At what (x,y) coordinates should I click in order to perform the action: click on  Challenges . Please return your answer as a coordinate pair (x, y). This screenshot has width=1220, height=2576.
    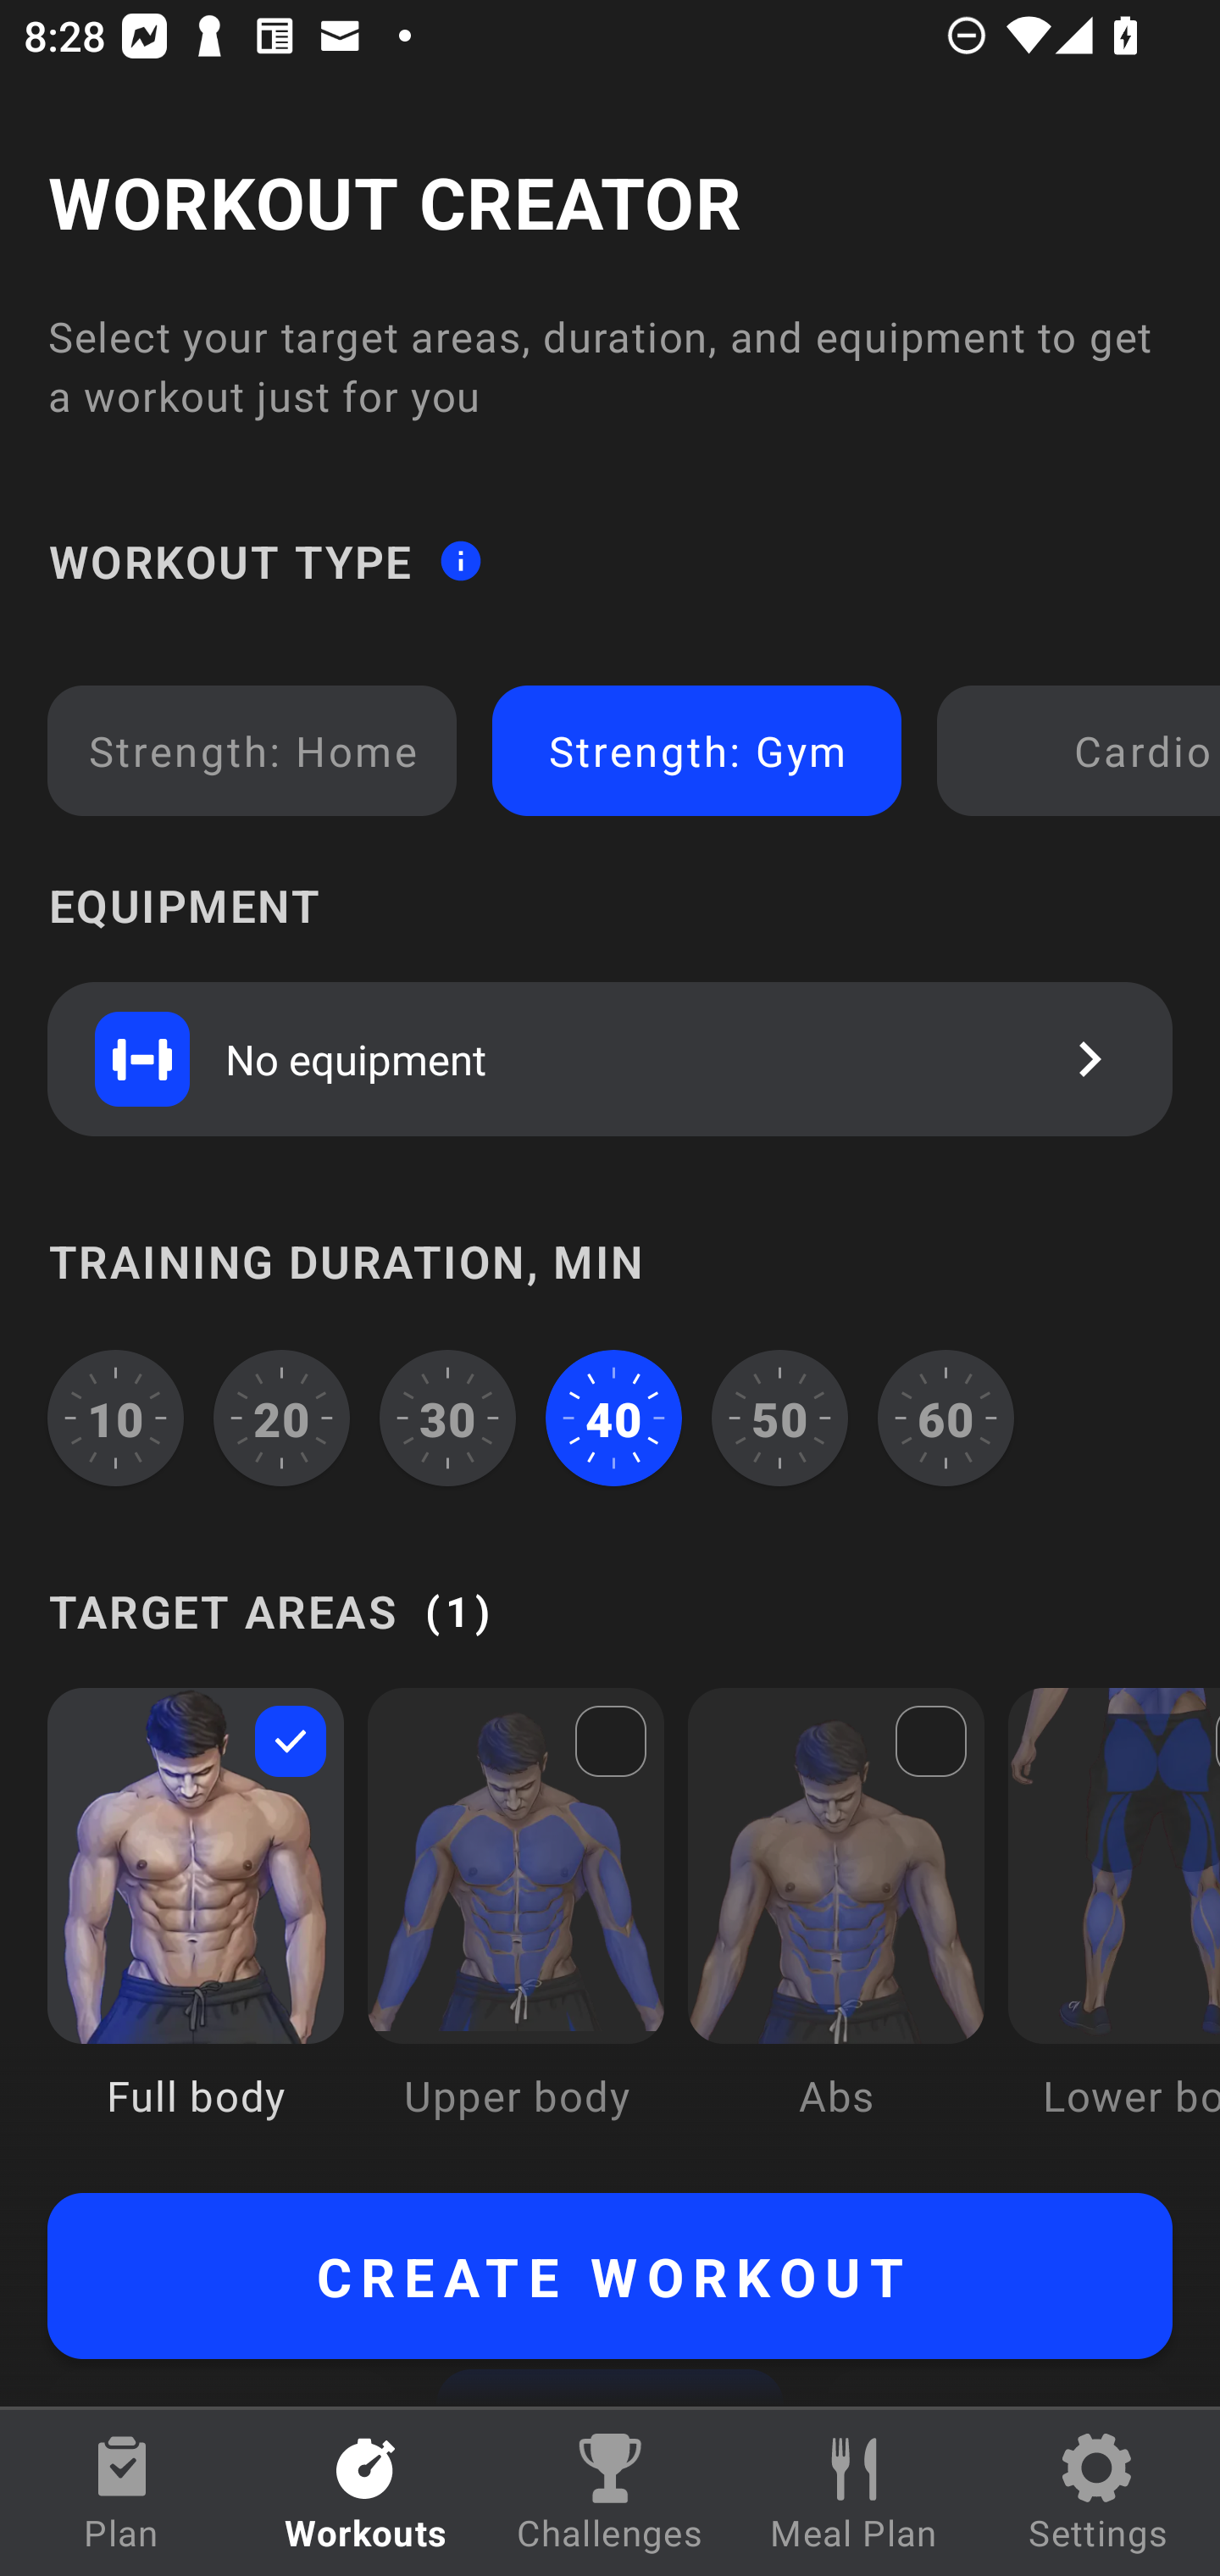
    Looking at the image, I should click on (610, 2493).